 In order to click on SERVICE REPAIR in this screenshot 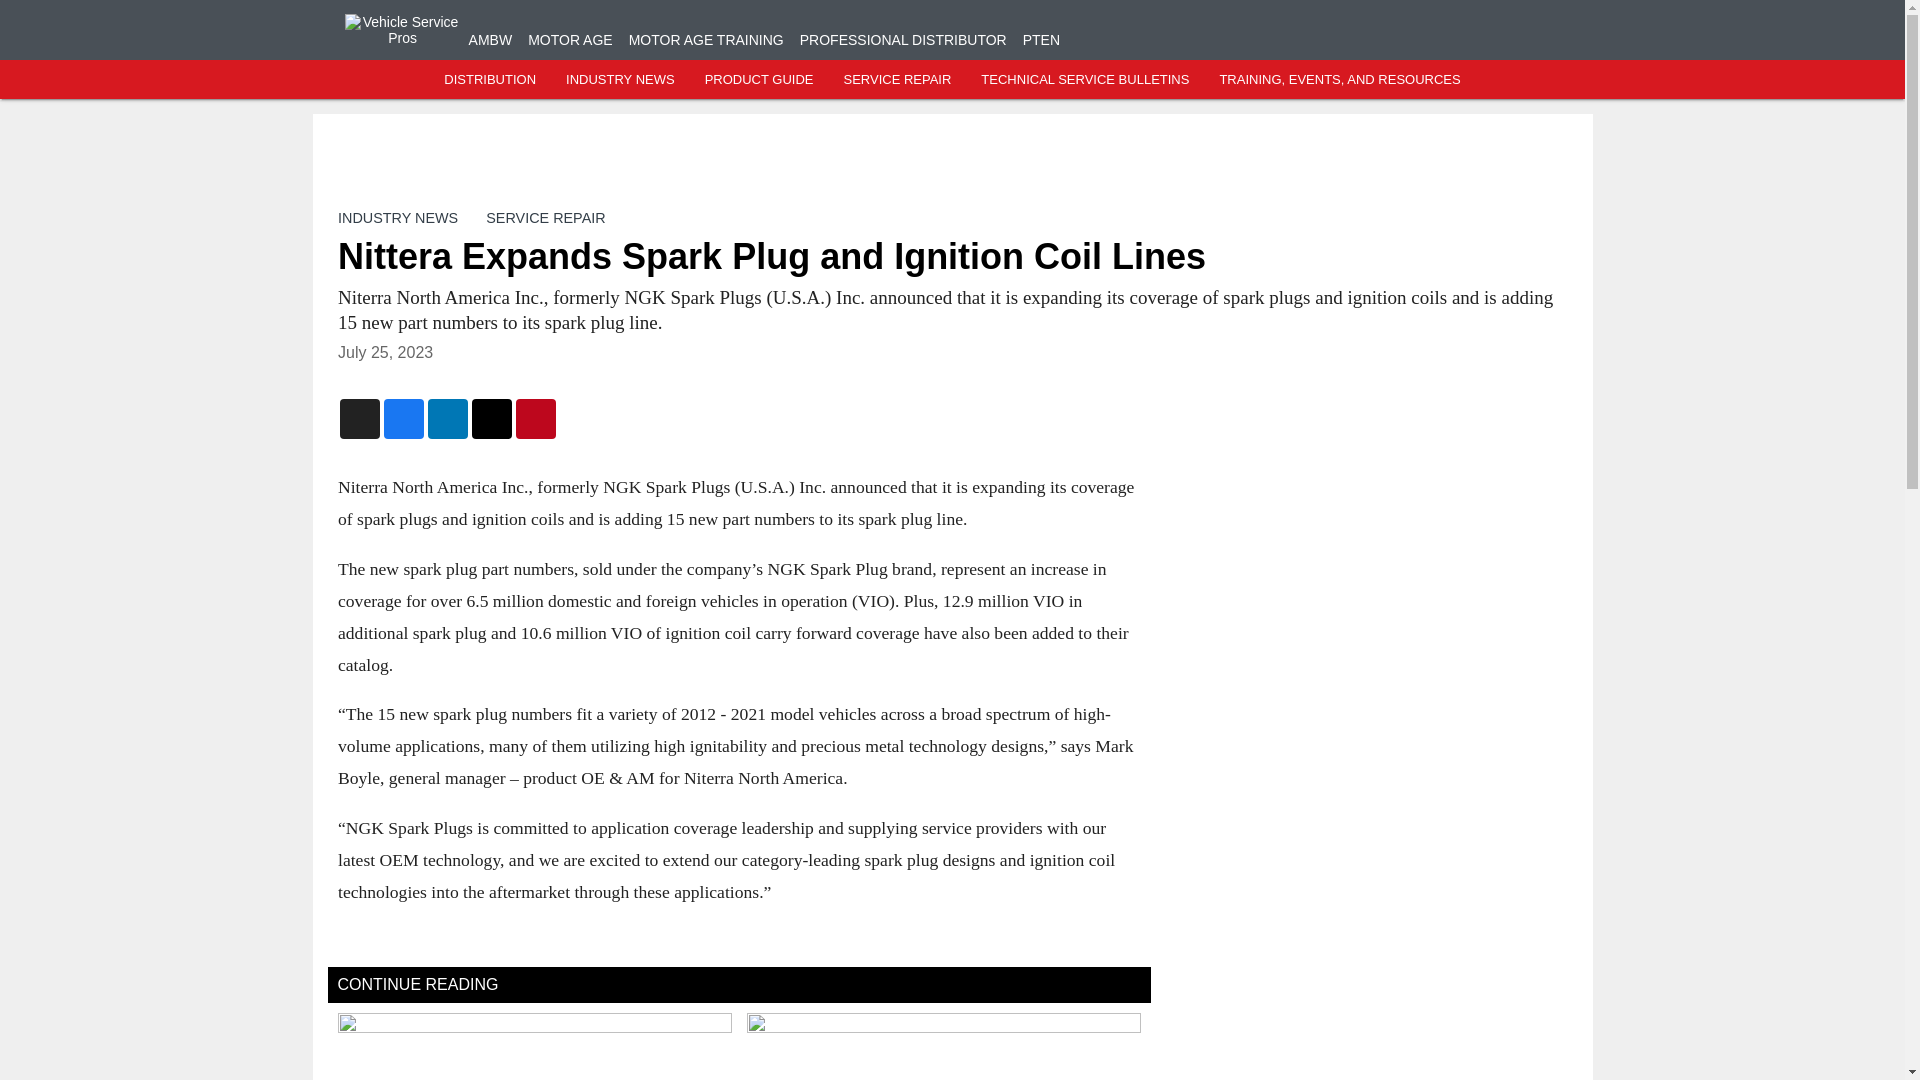, I will do `click(896, 80)`.